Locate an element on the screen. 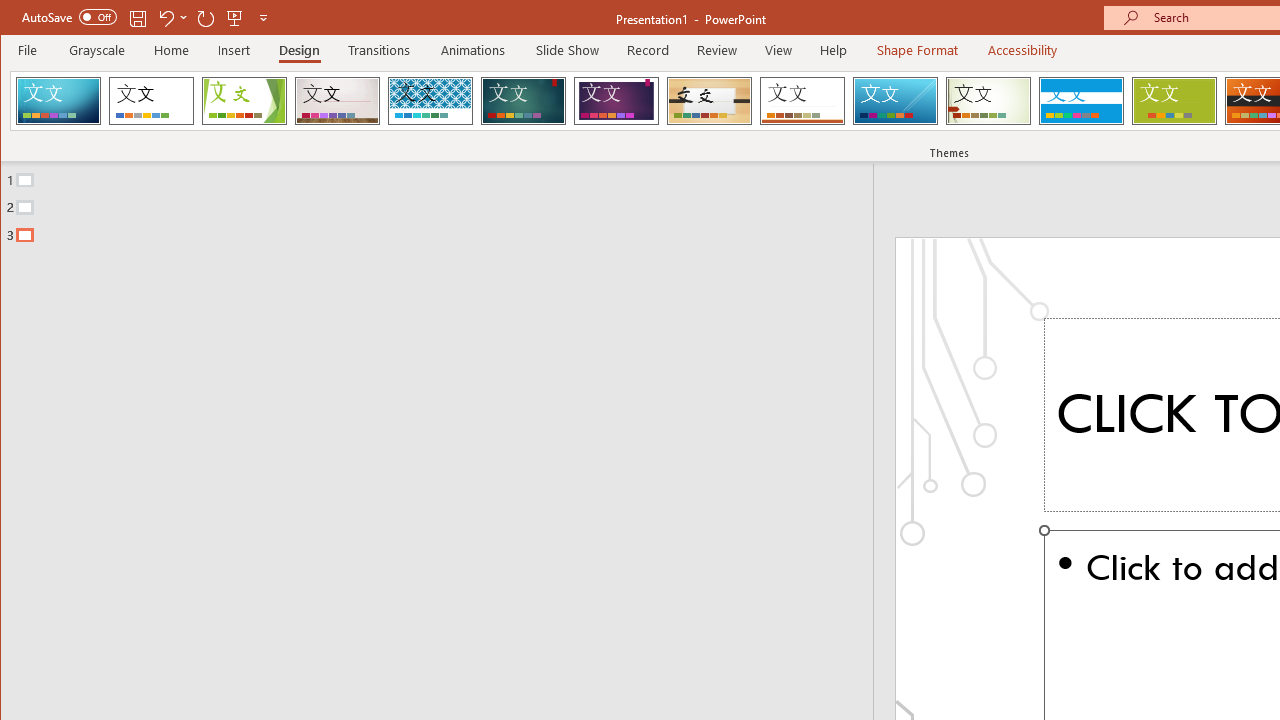 The width and height of the screenshot is (1280, 720). Record is located at coordinates (648, 50).